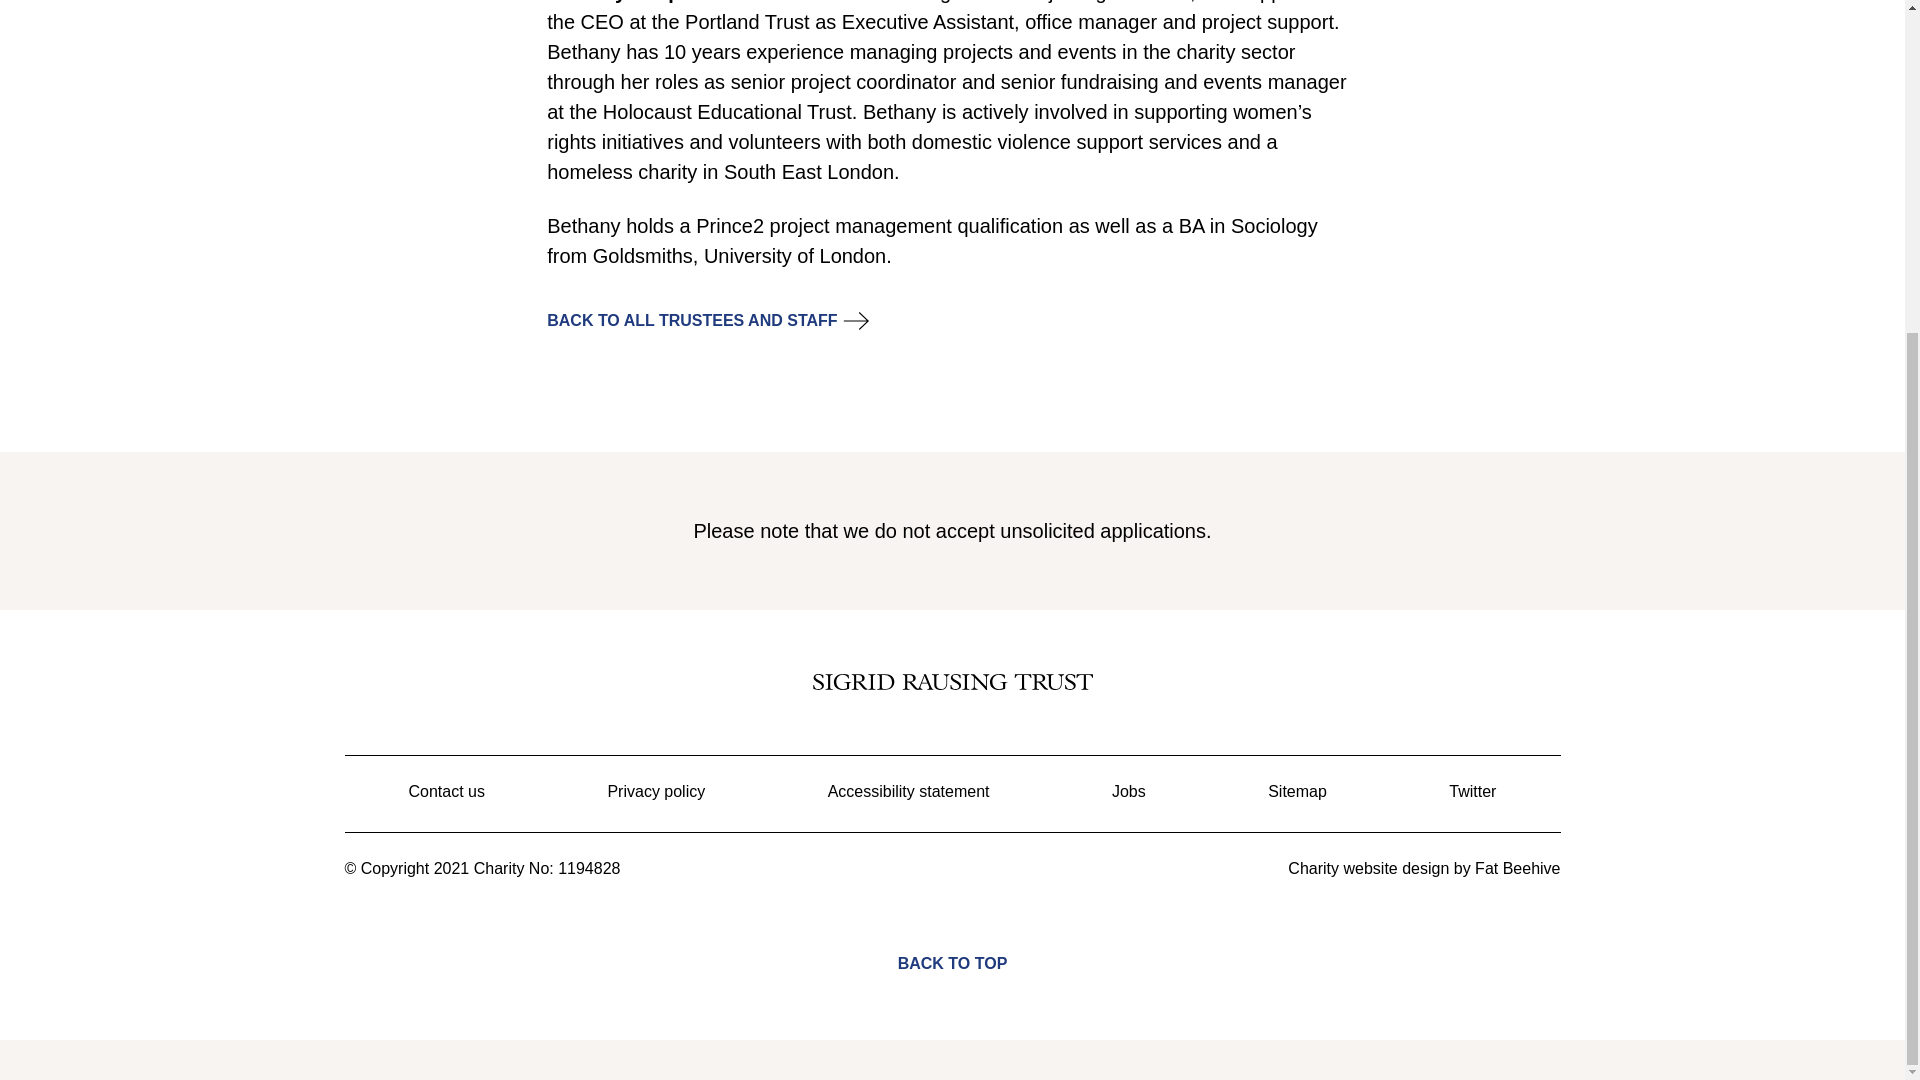  Describe the element at coordinates (655, 792) in the screenshot. I see `Privacy policy` at that location.